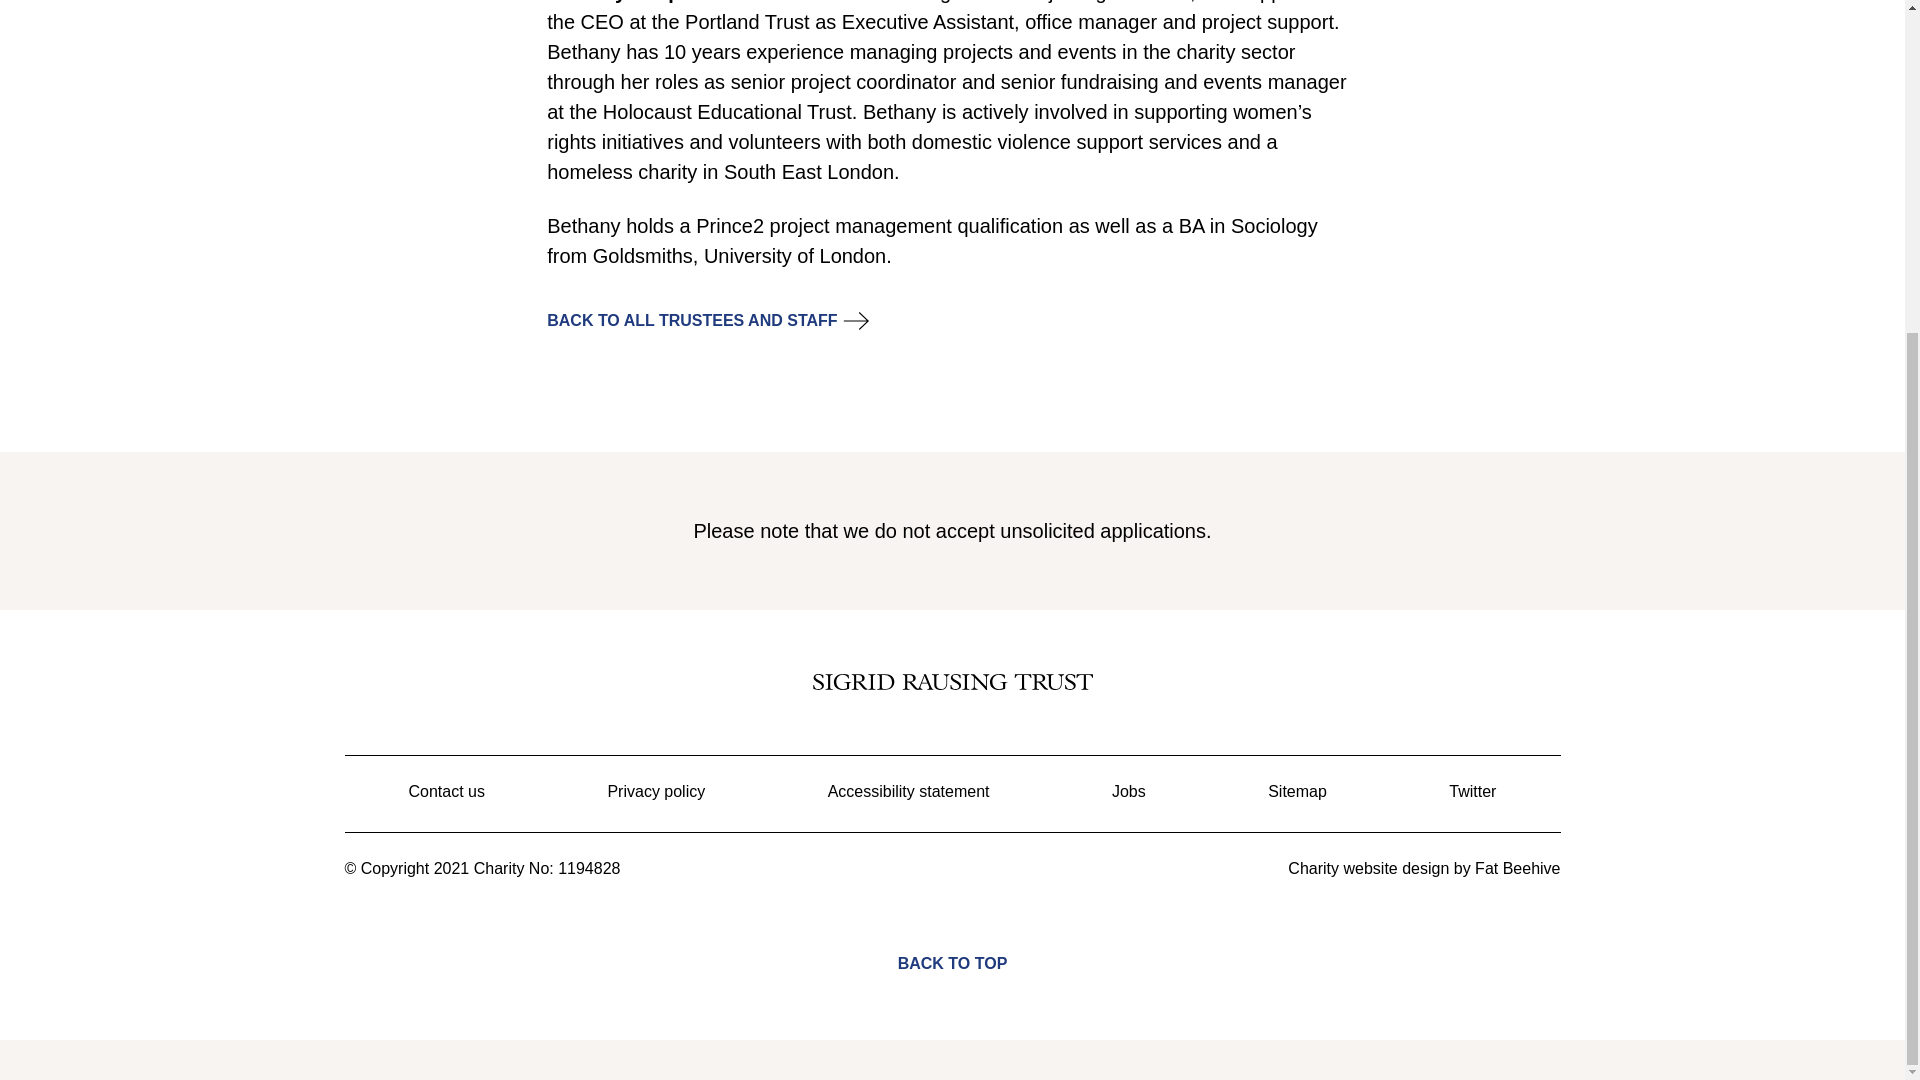  Describe the element at coordinates (655, 792) in the screenshot. I see `Privacy policy` at that location.